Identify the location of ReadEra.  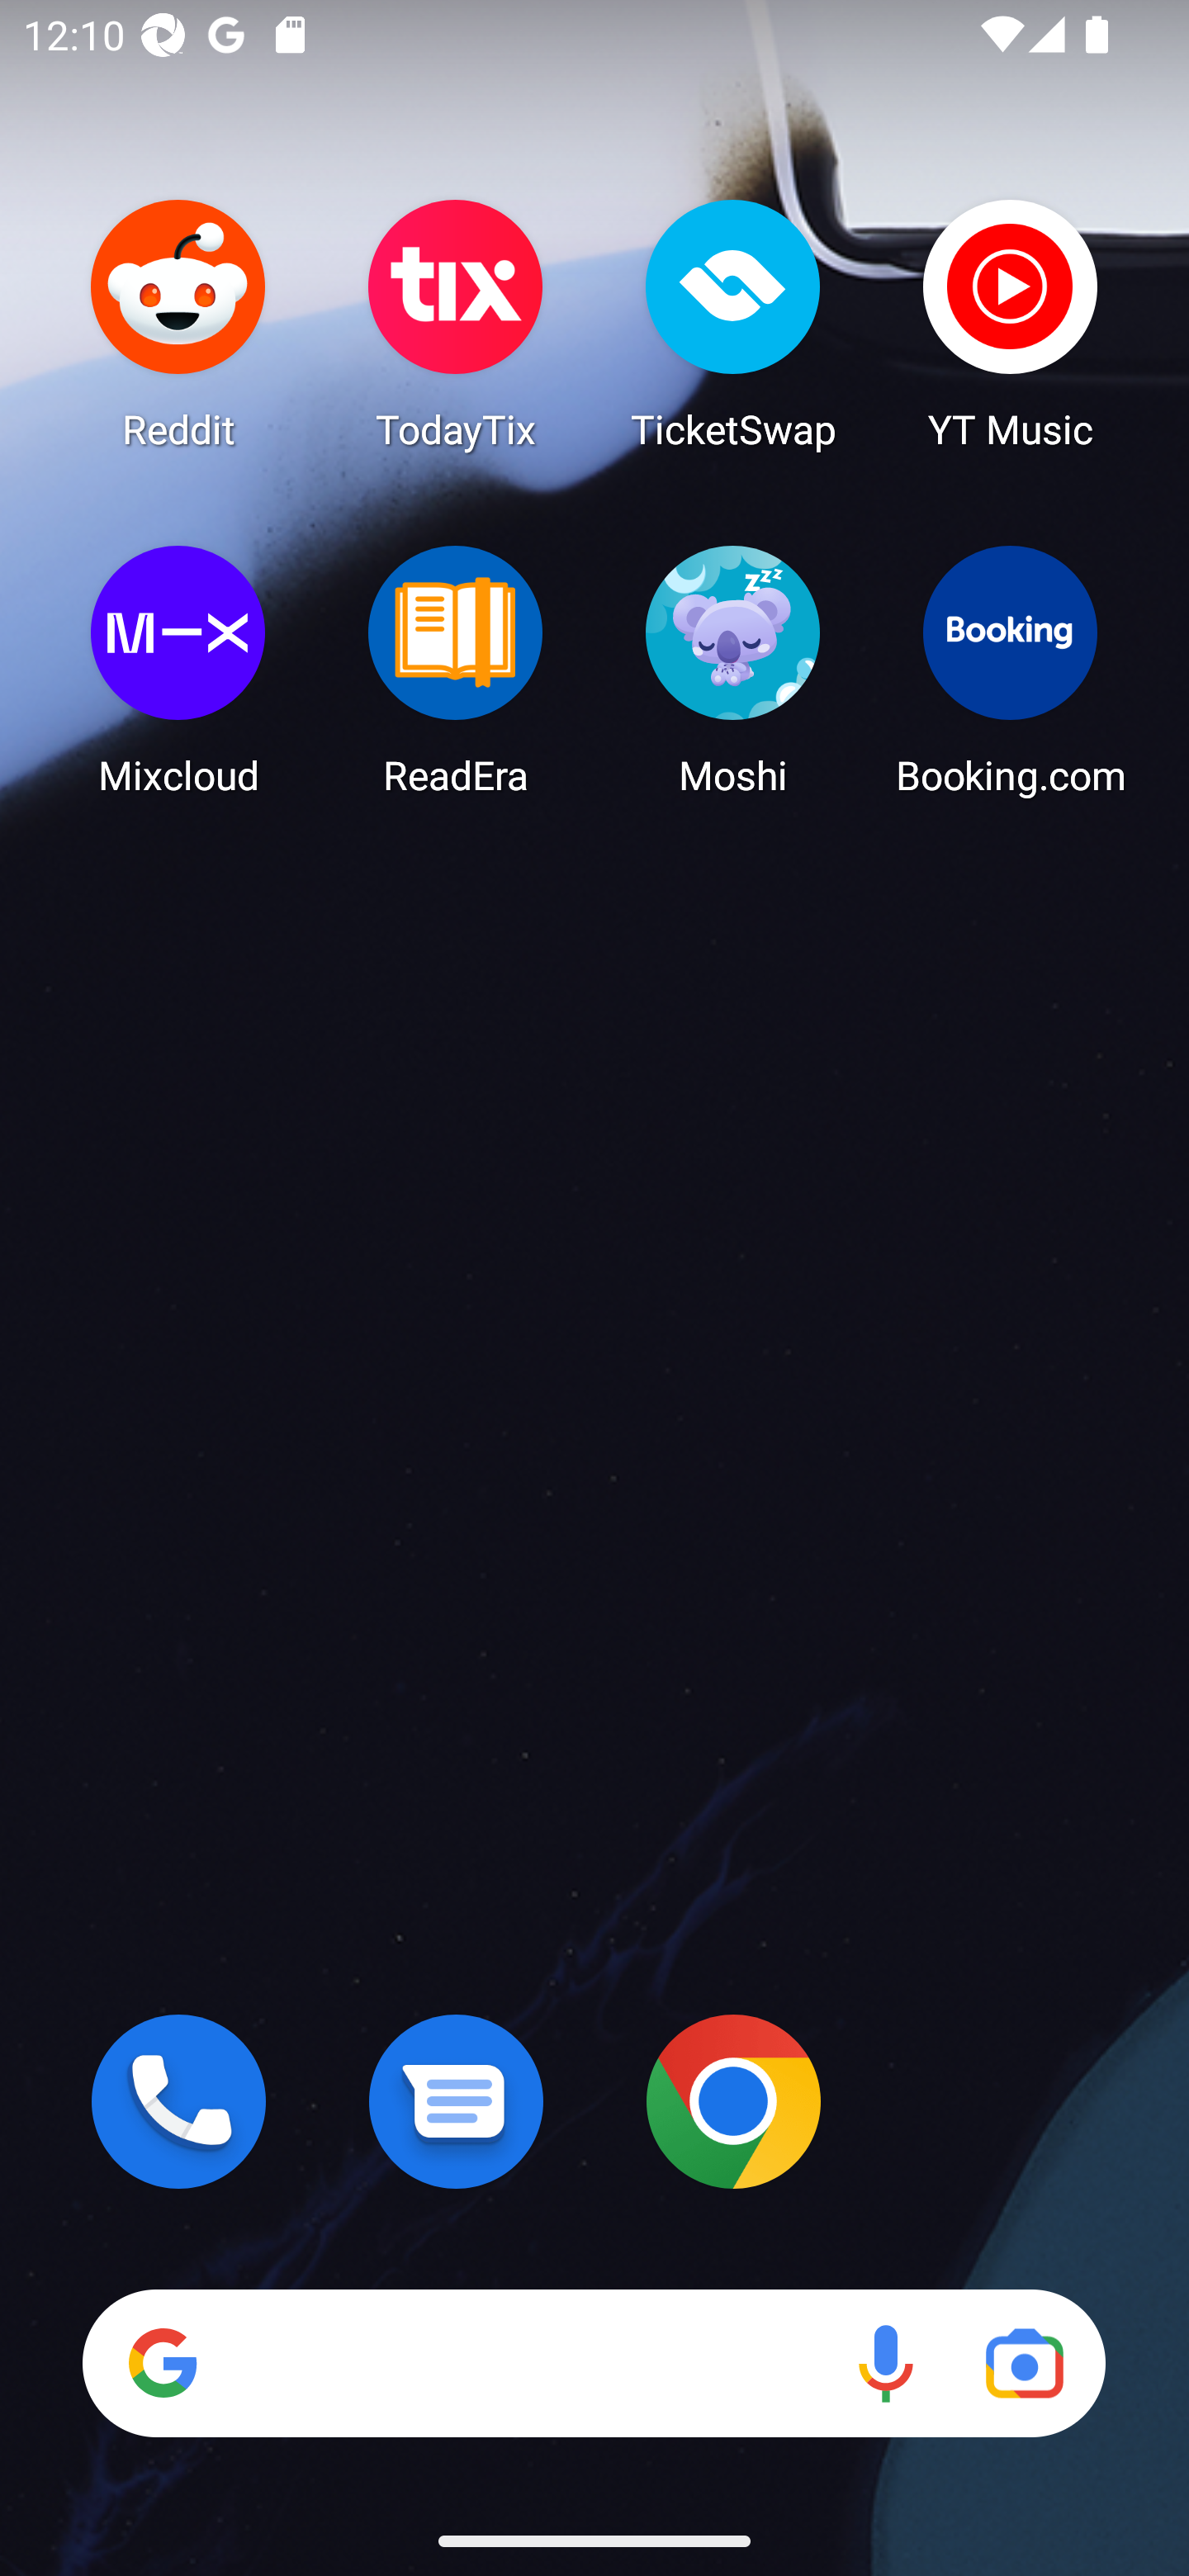
(456, 670).